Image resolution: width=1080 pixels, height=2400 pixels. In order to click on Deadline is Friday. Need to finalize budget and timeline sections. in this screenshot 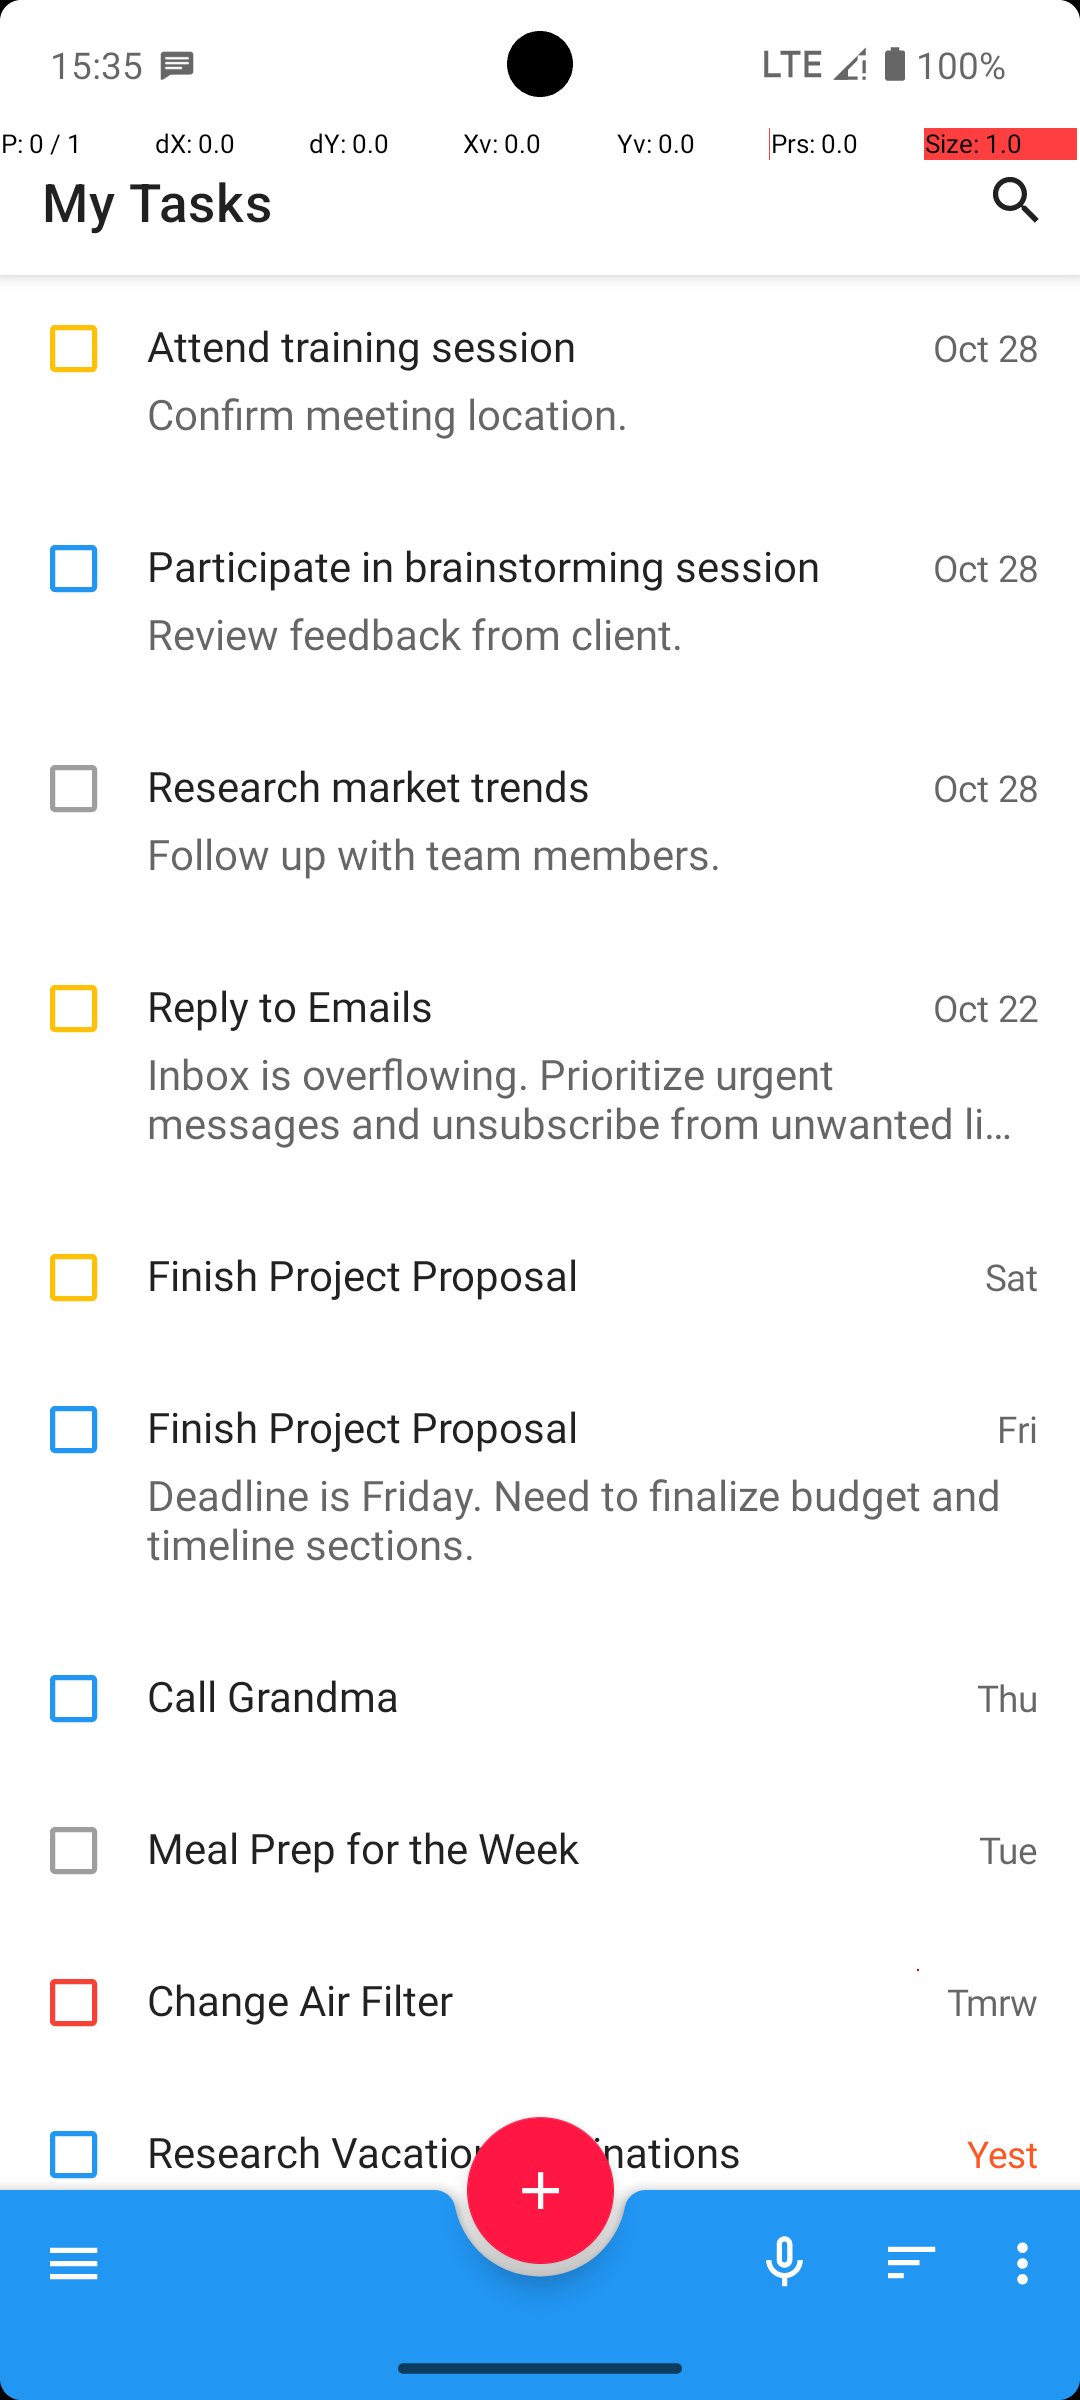, I will do `click(530, 1519)`.